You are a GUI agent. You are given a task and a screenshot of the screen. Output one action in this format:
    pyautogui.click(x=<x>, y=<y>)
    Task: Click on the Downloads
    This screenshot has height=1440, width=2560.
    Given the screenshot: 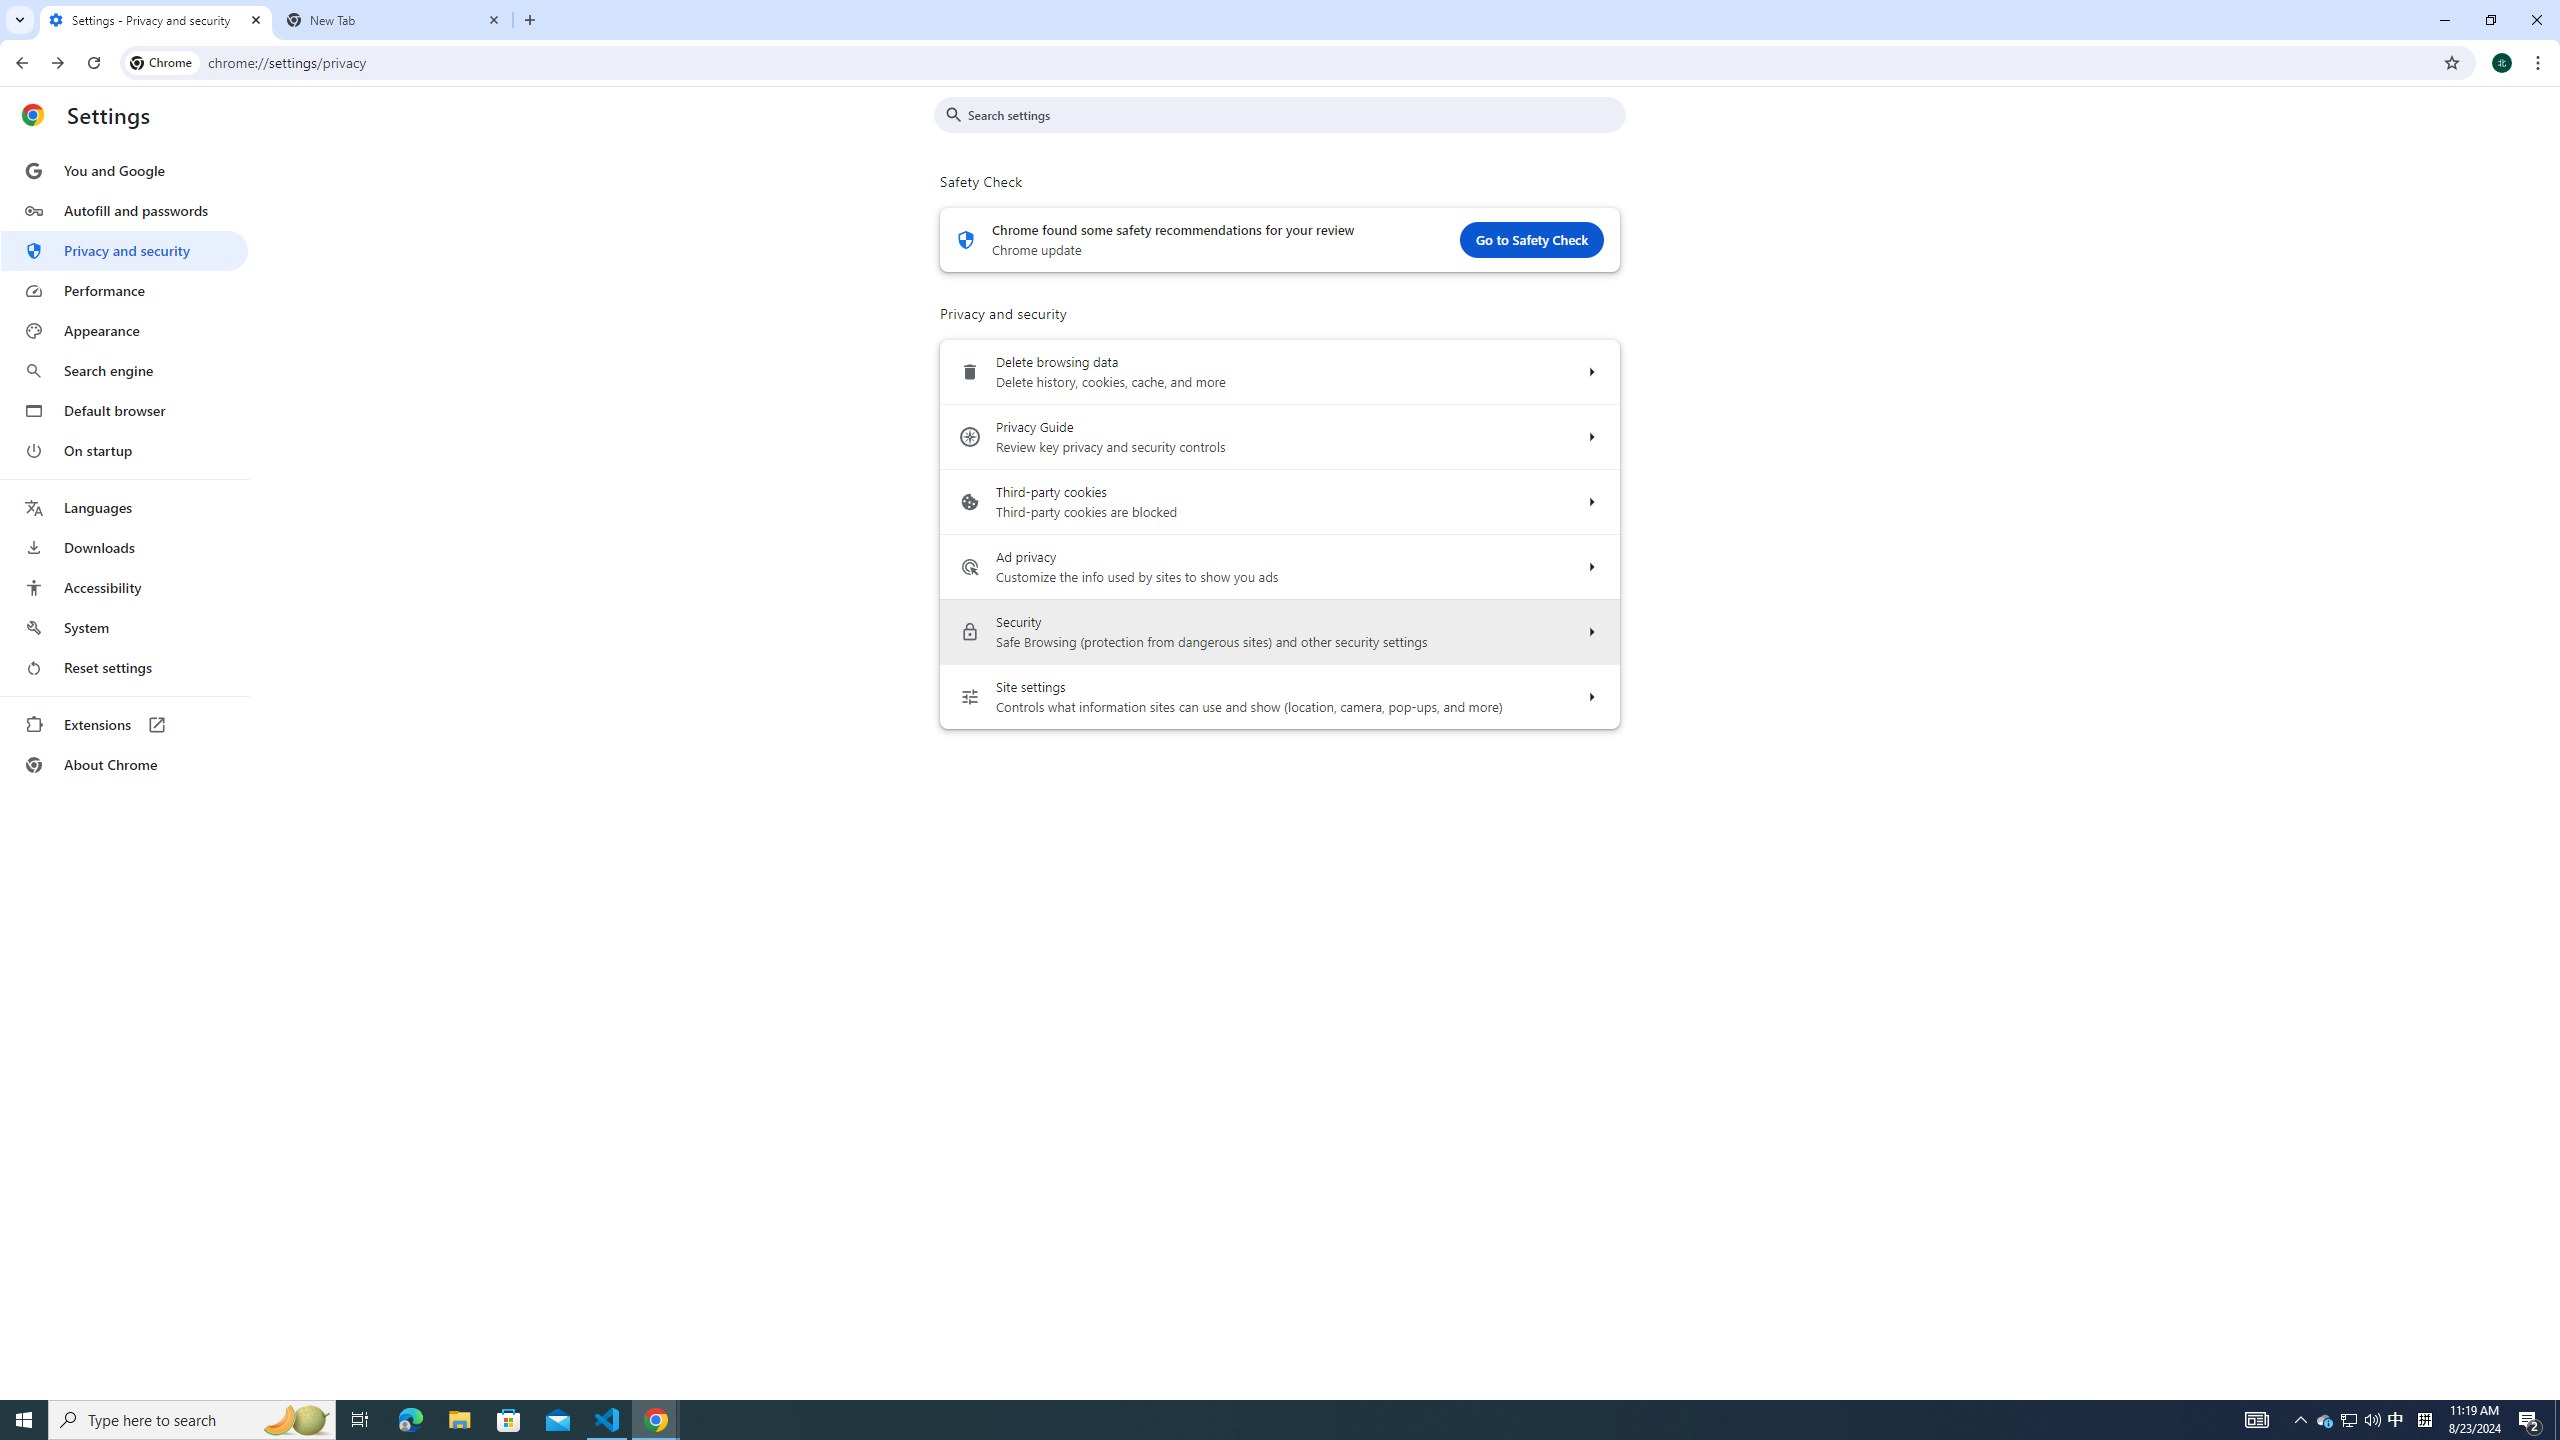 What is the action you would take?
    pyautogui.click(x=124, y=548)
    